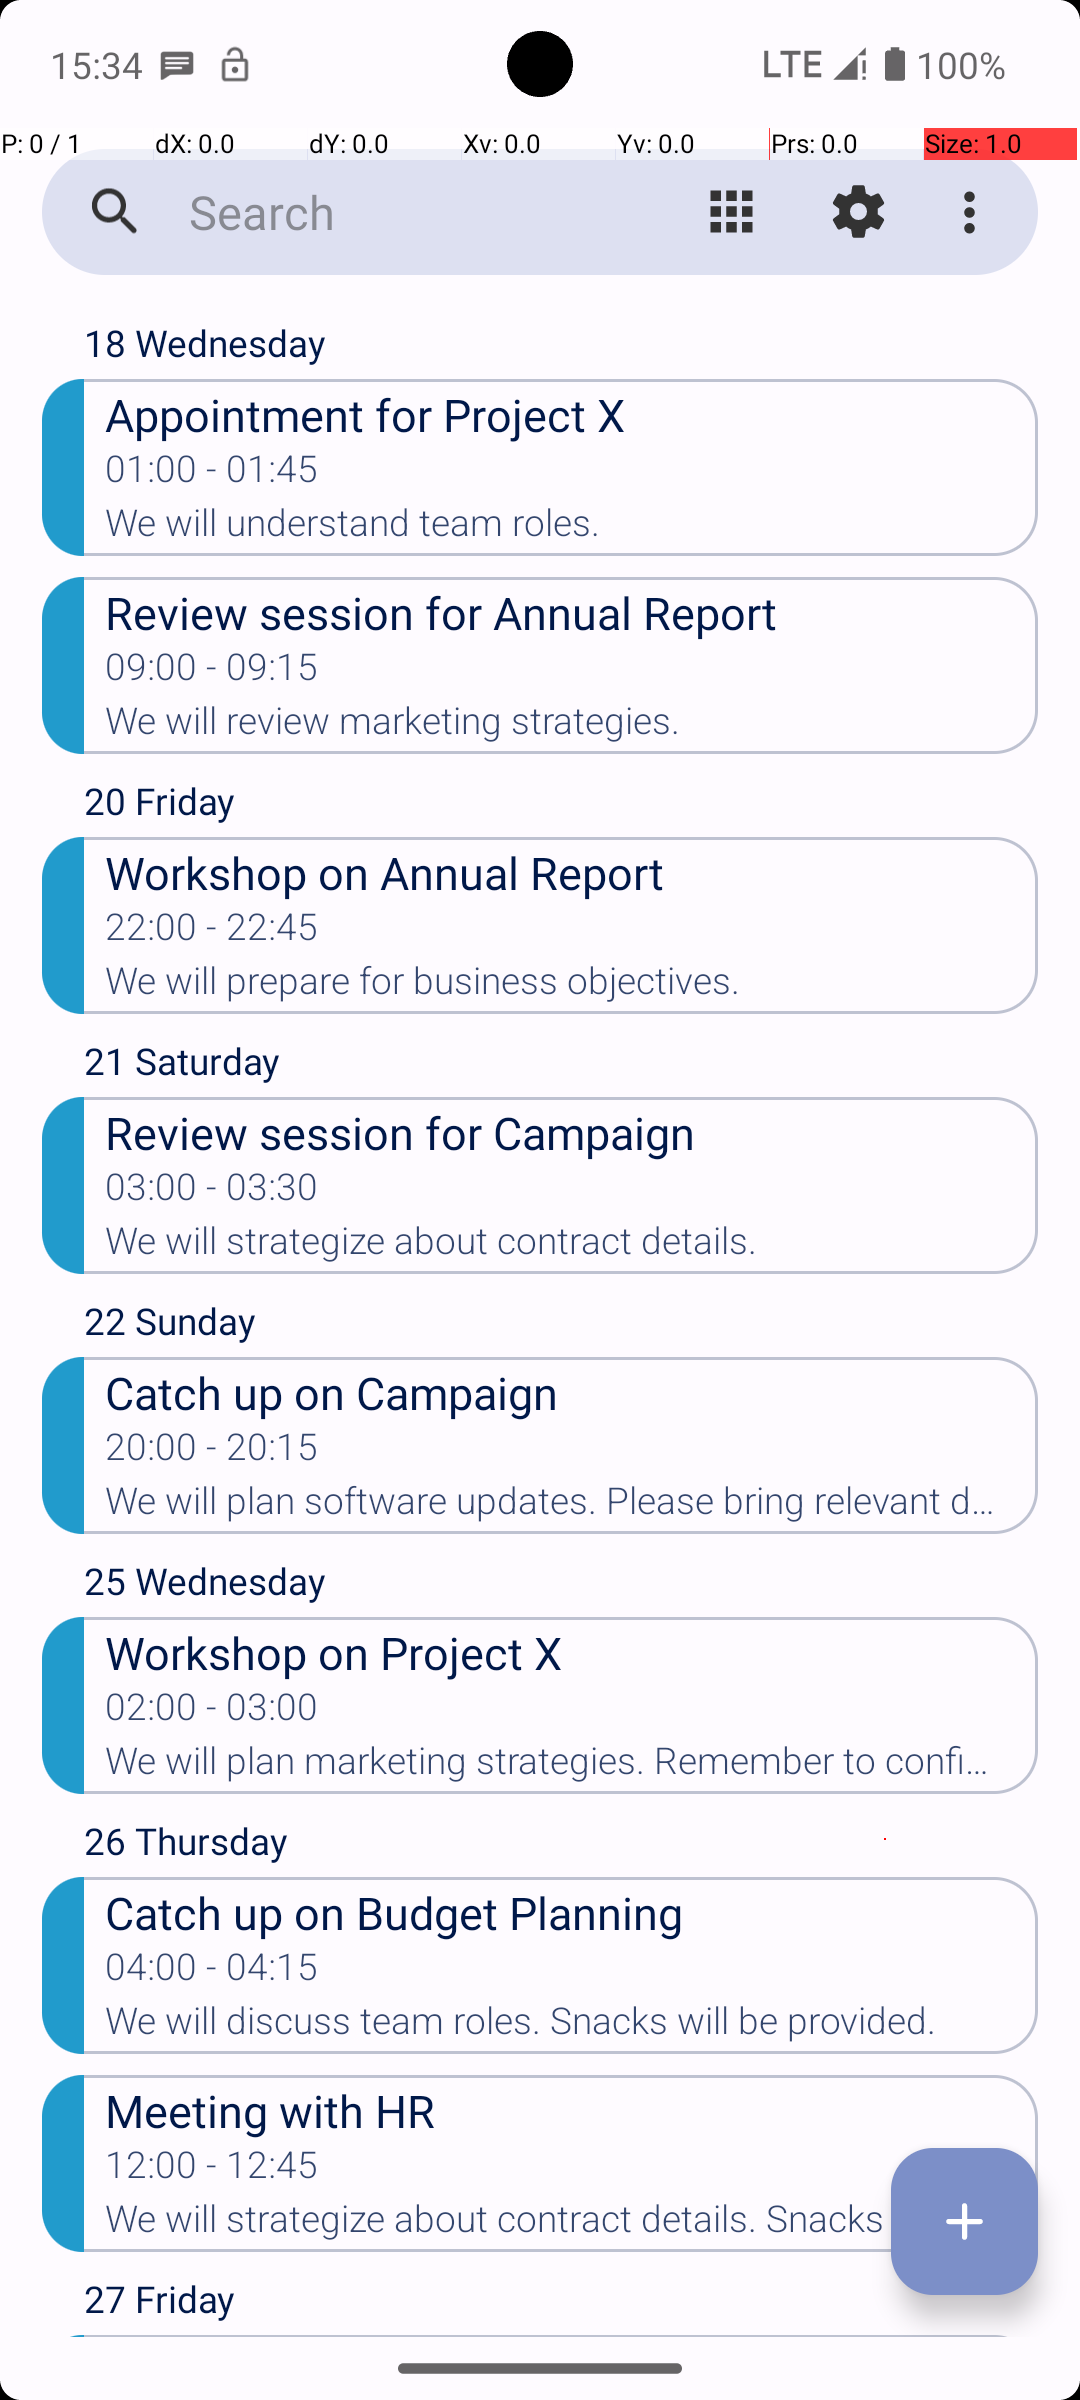 This screenshot has width=1080, height=2400. What do you see at coordinates (212, 1453) in the screenshot?
I see `20:00 - 20:15` at bounding box center [212, 1453].